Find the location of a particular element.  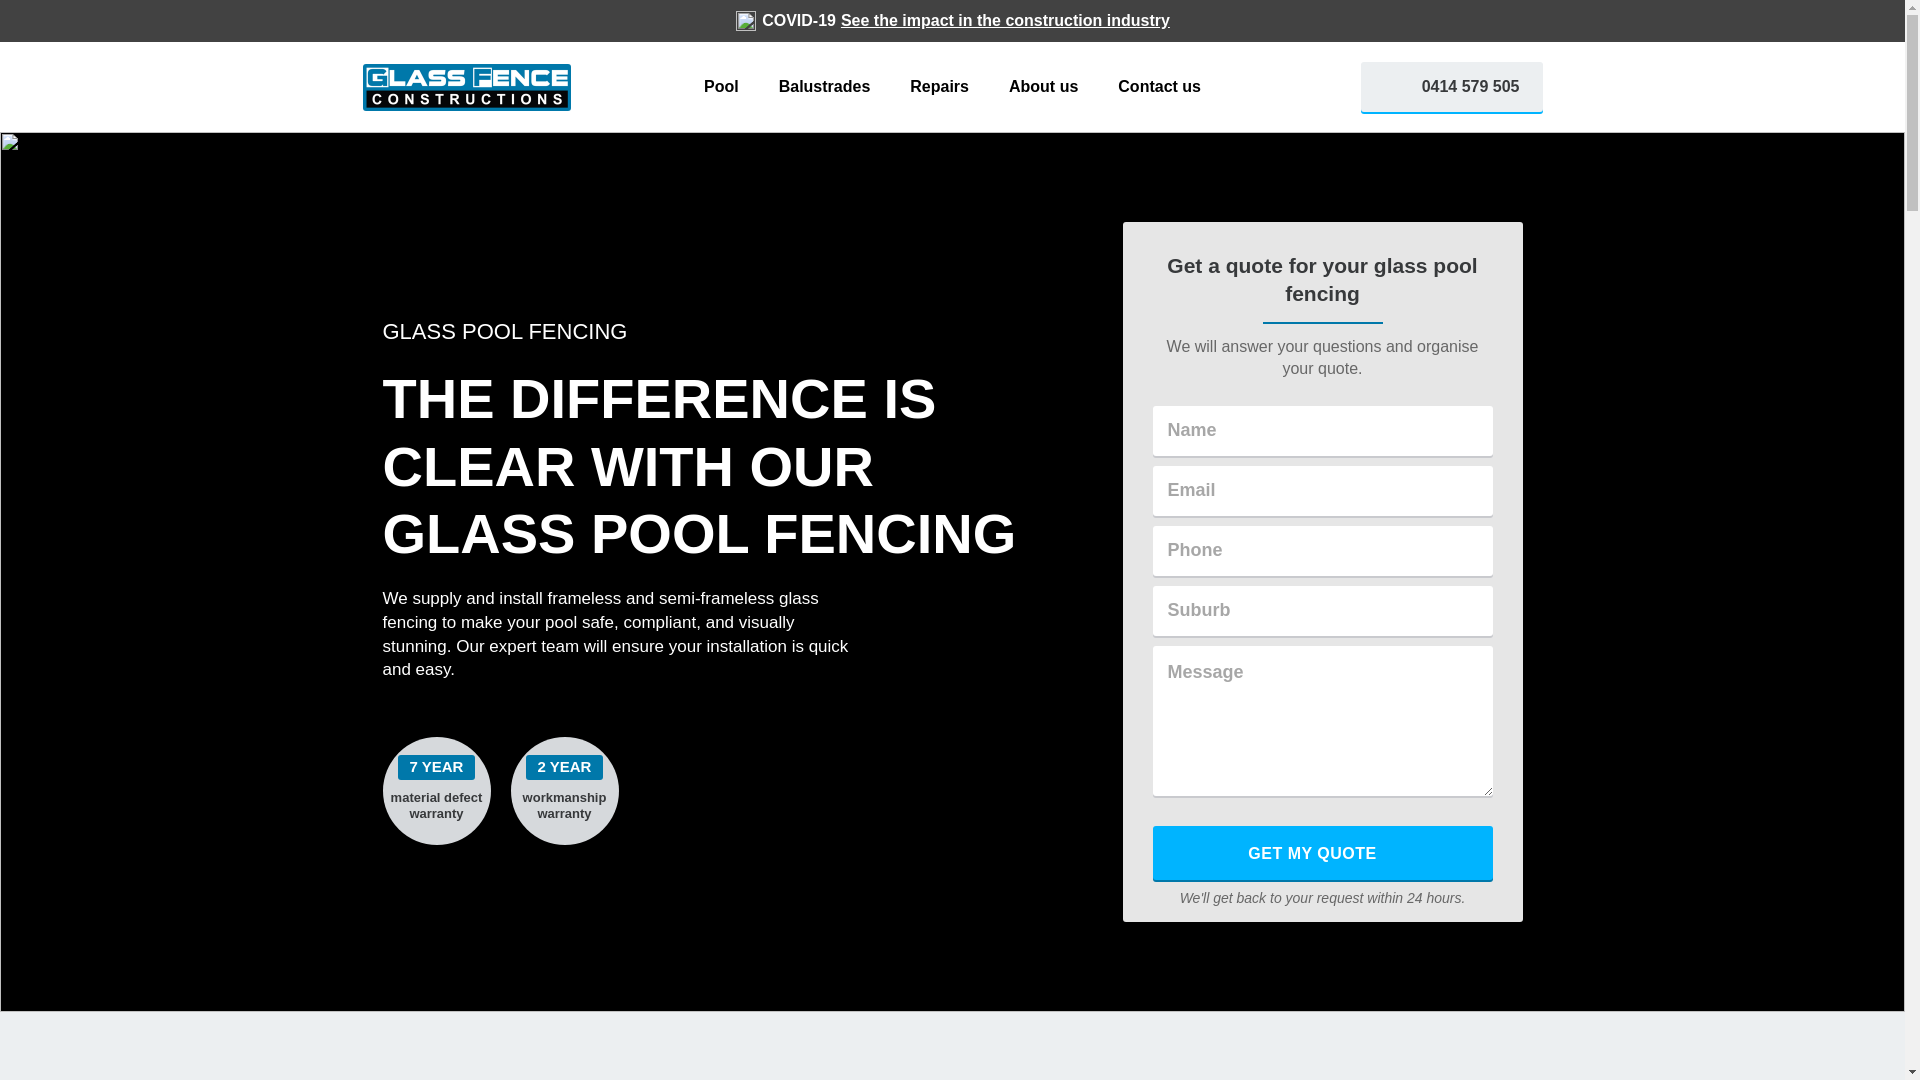

About us is located at coordinates (1044, 87).